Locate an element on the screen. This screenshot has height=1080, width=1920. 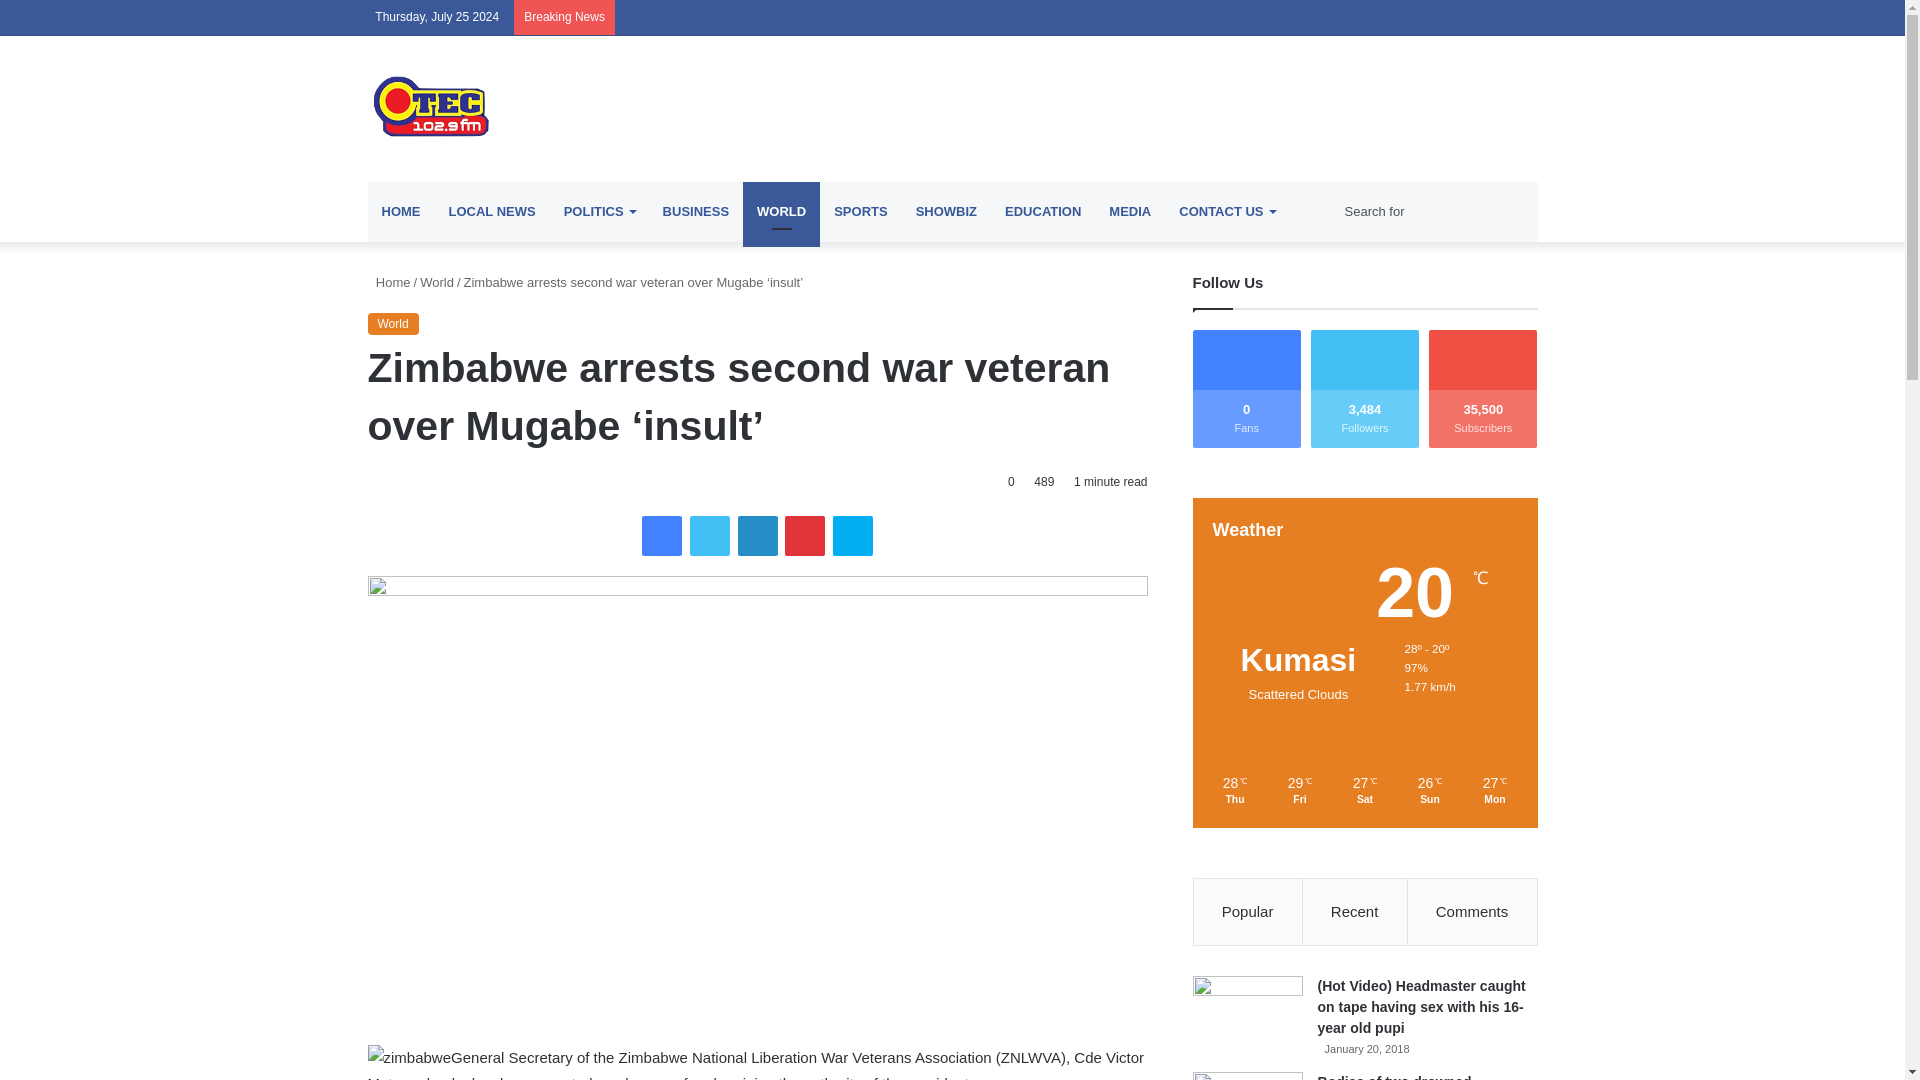
Facebook is located at coordinates (661, 536).